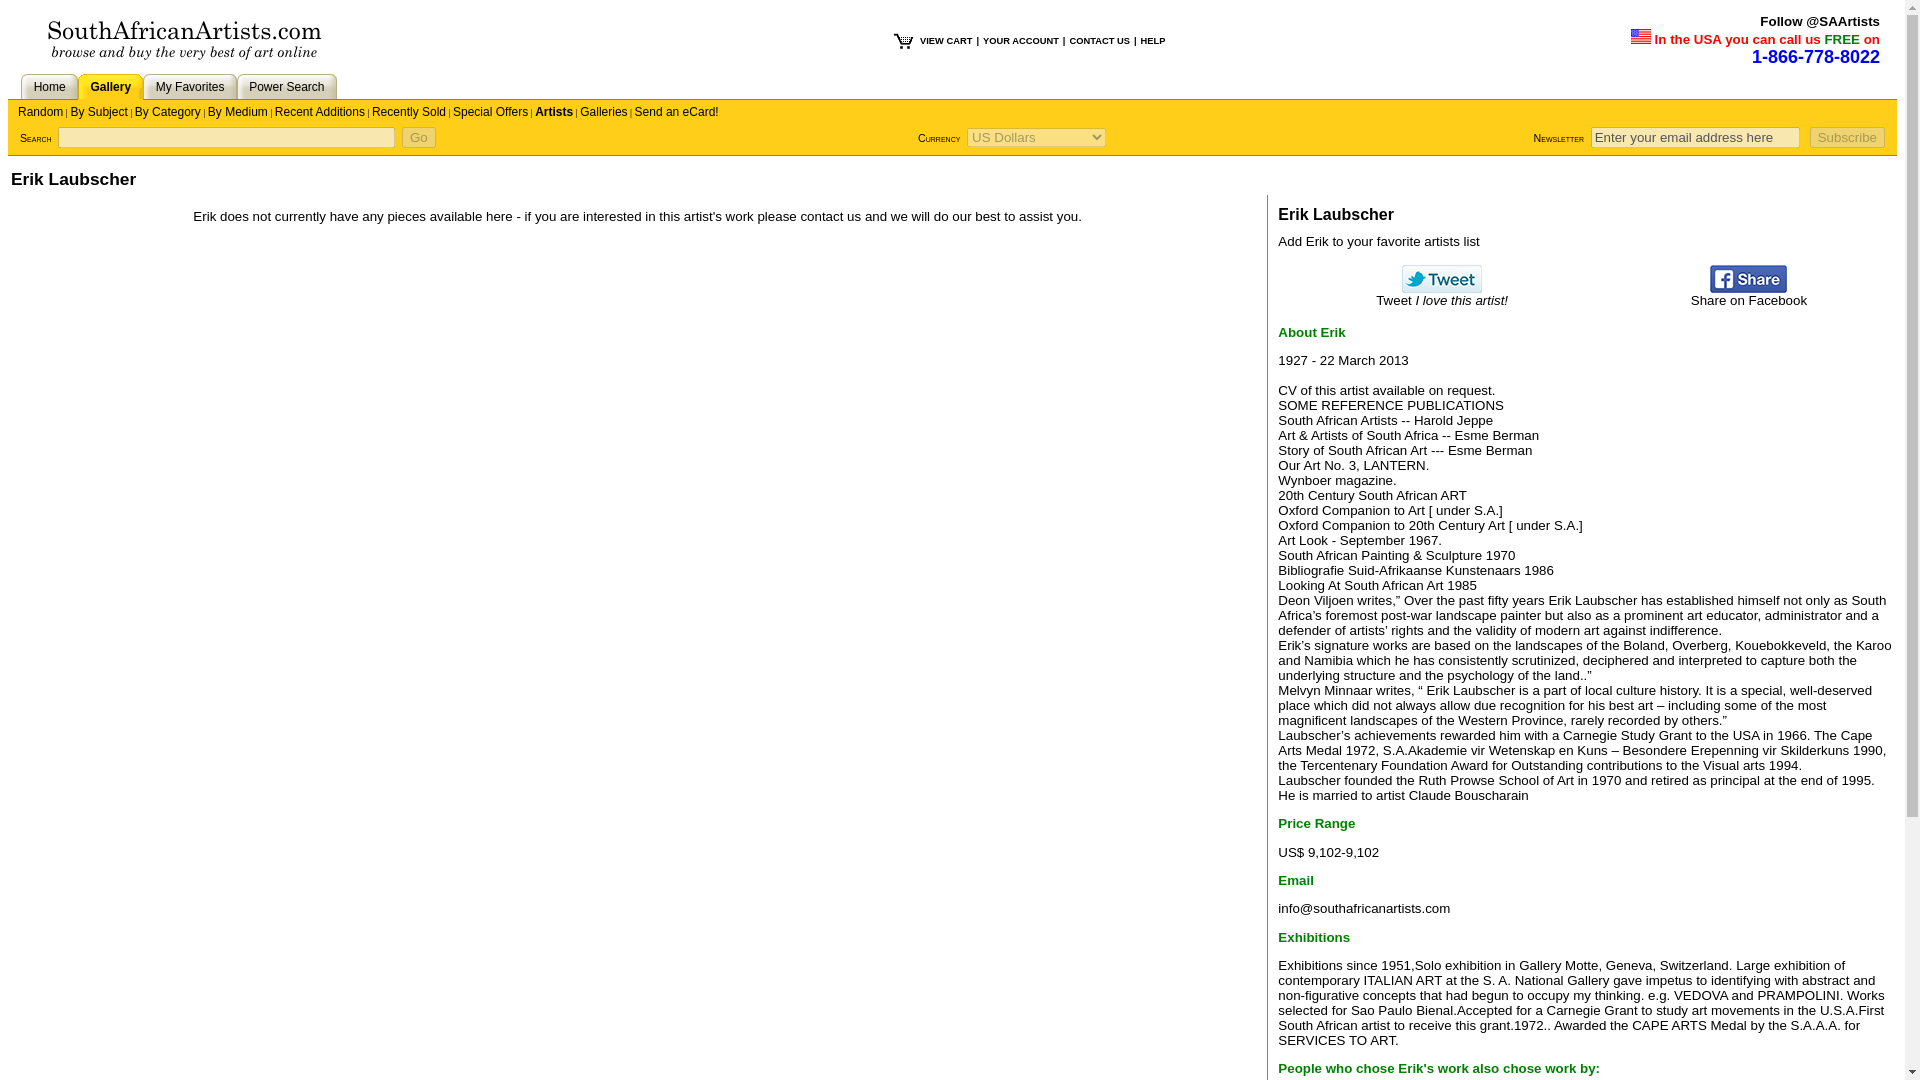  What do you see at coordinates (238, 111) in the screenshot?
I see `By Medium` at bounding box center [238, 111].